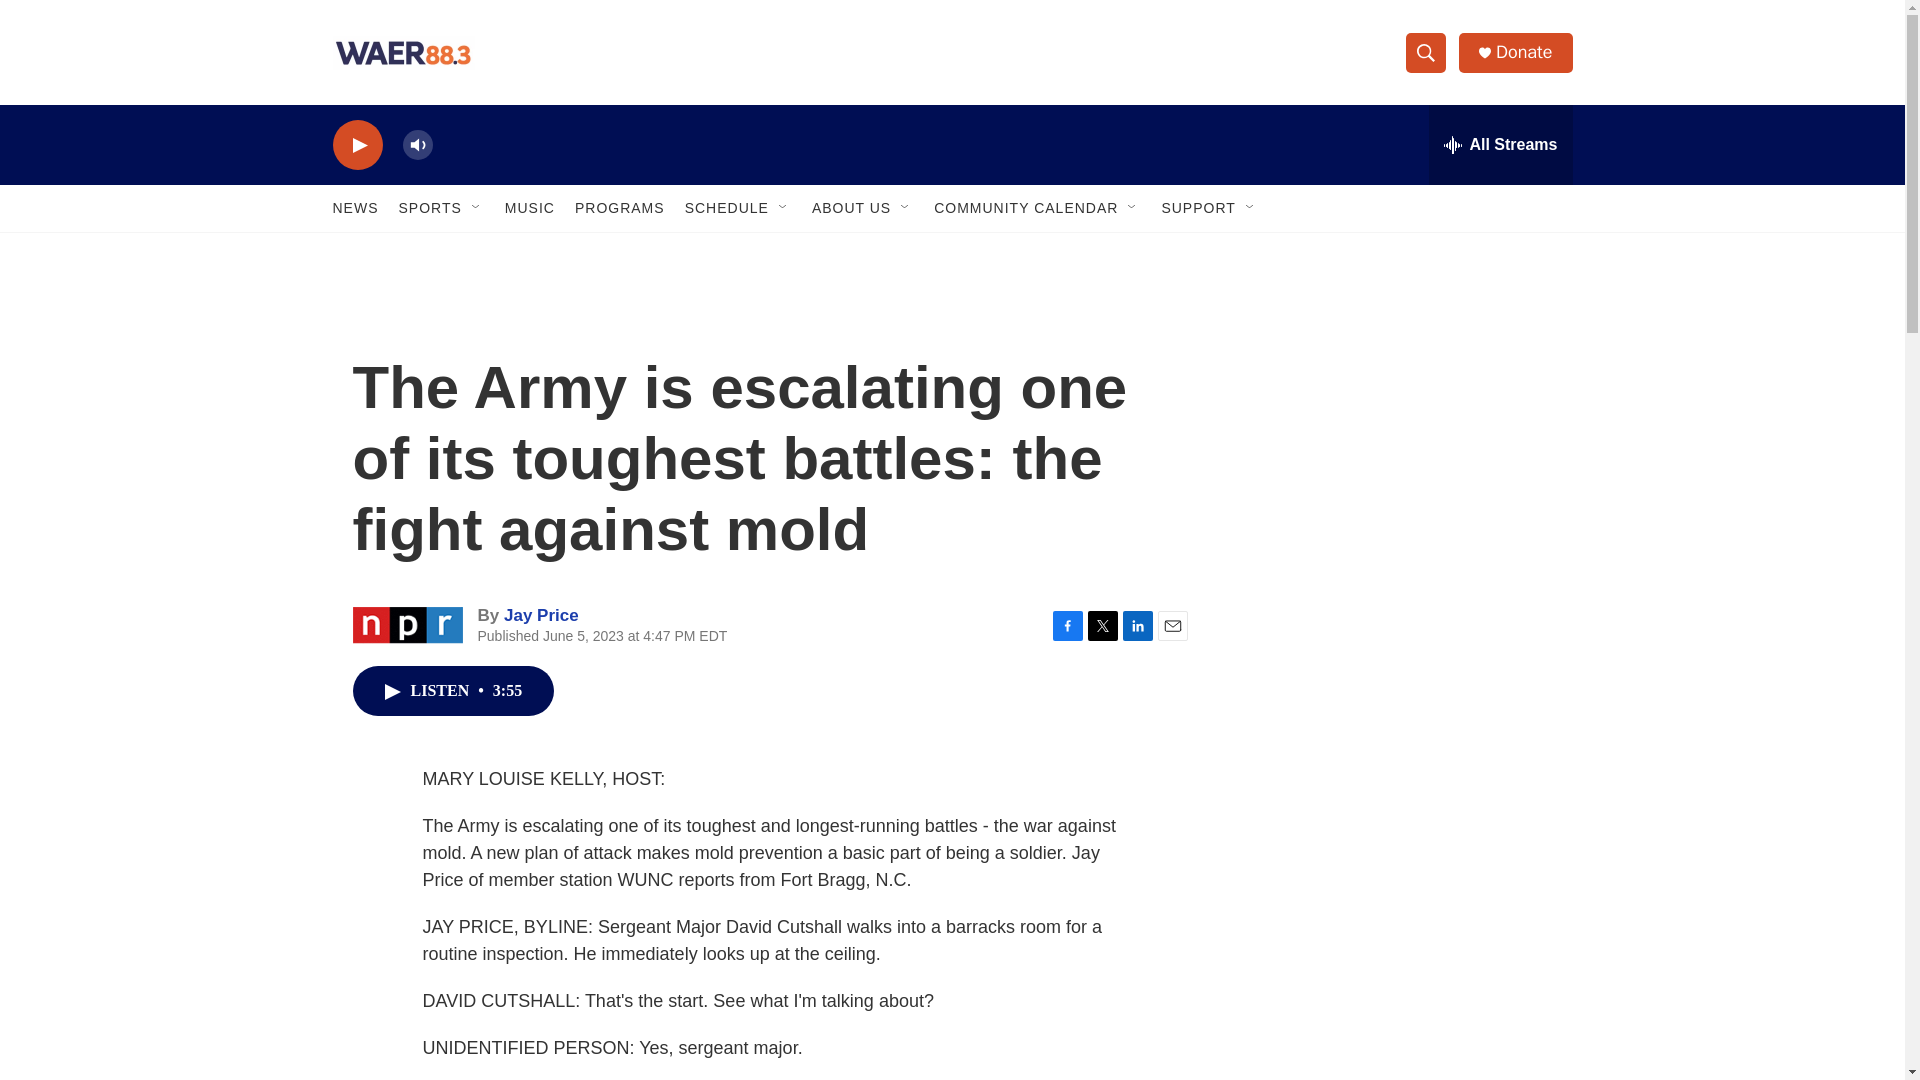  I want to click on 3rd party ad content, so click(1401, 708).